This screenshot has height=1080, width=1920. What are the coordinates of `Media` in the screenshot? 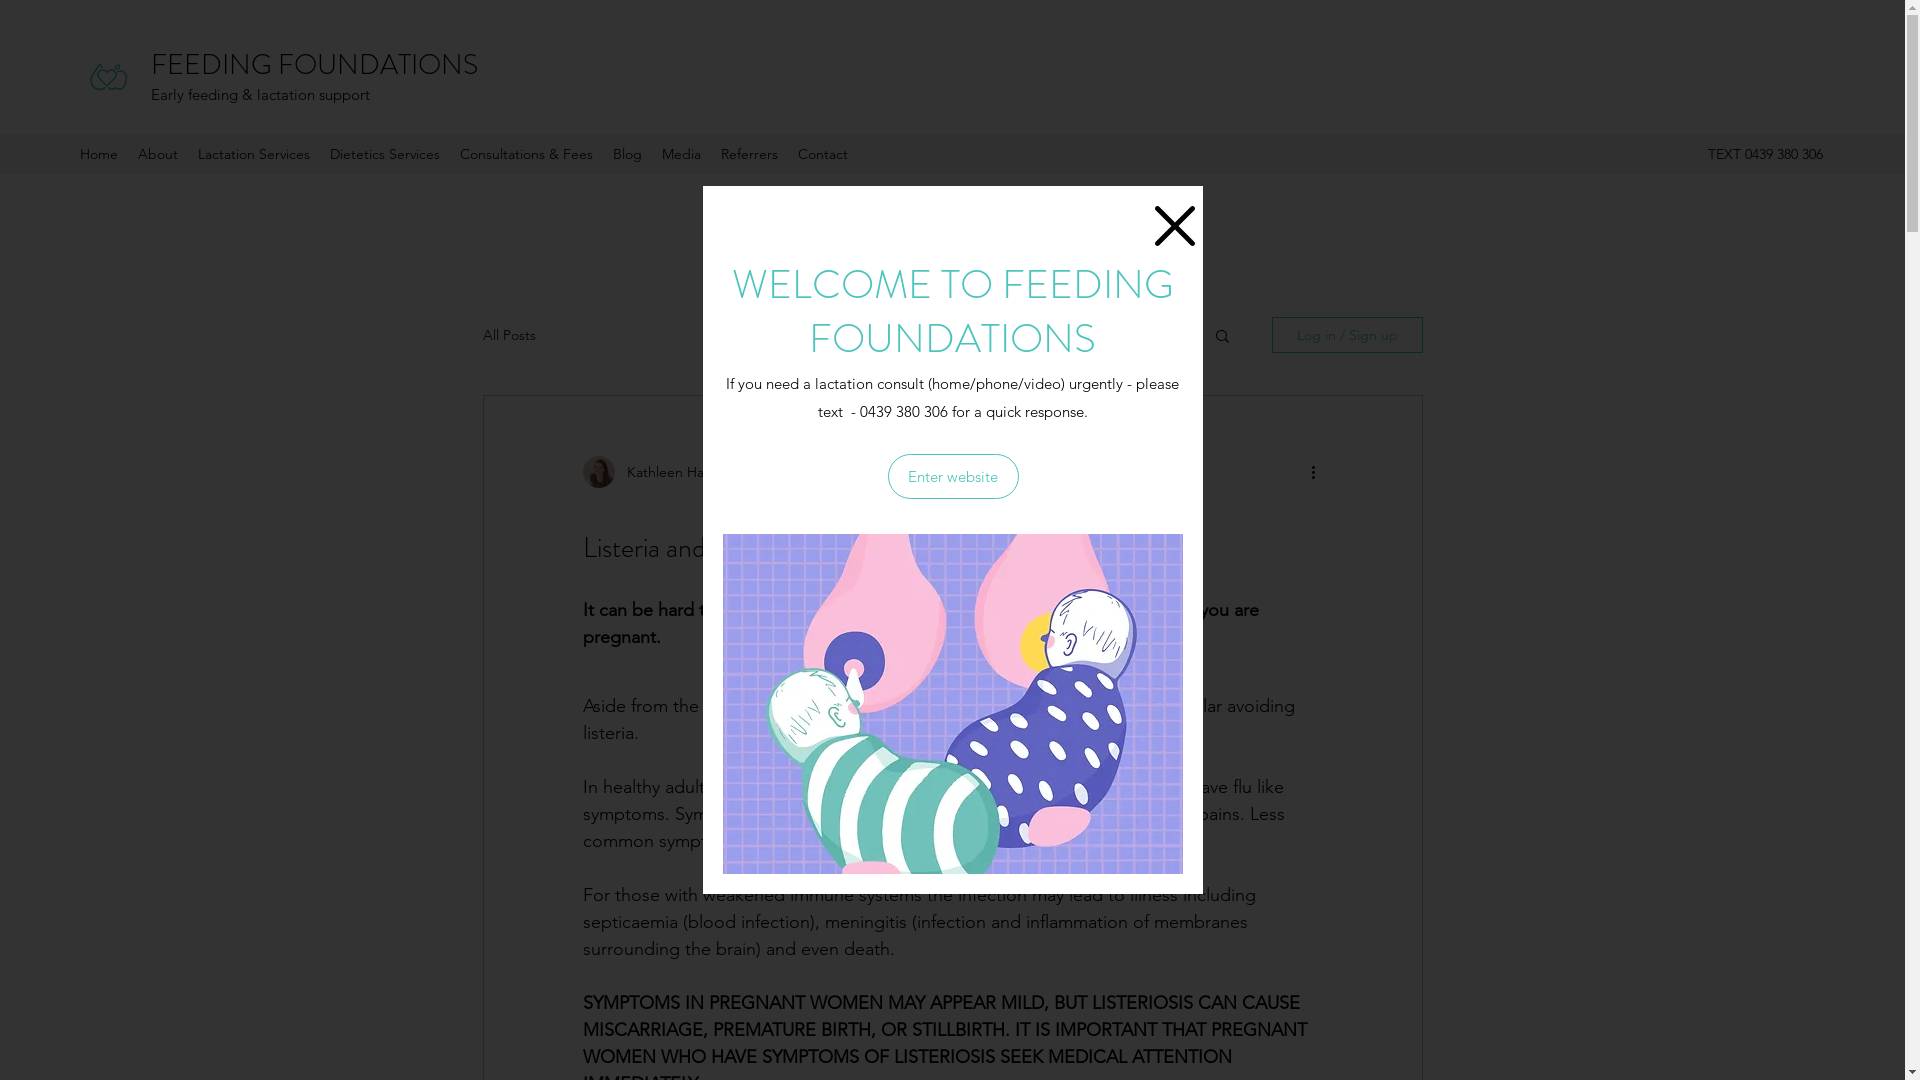 It's located at (682, 154).